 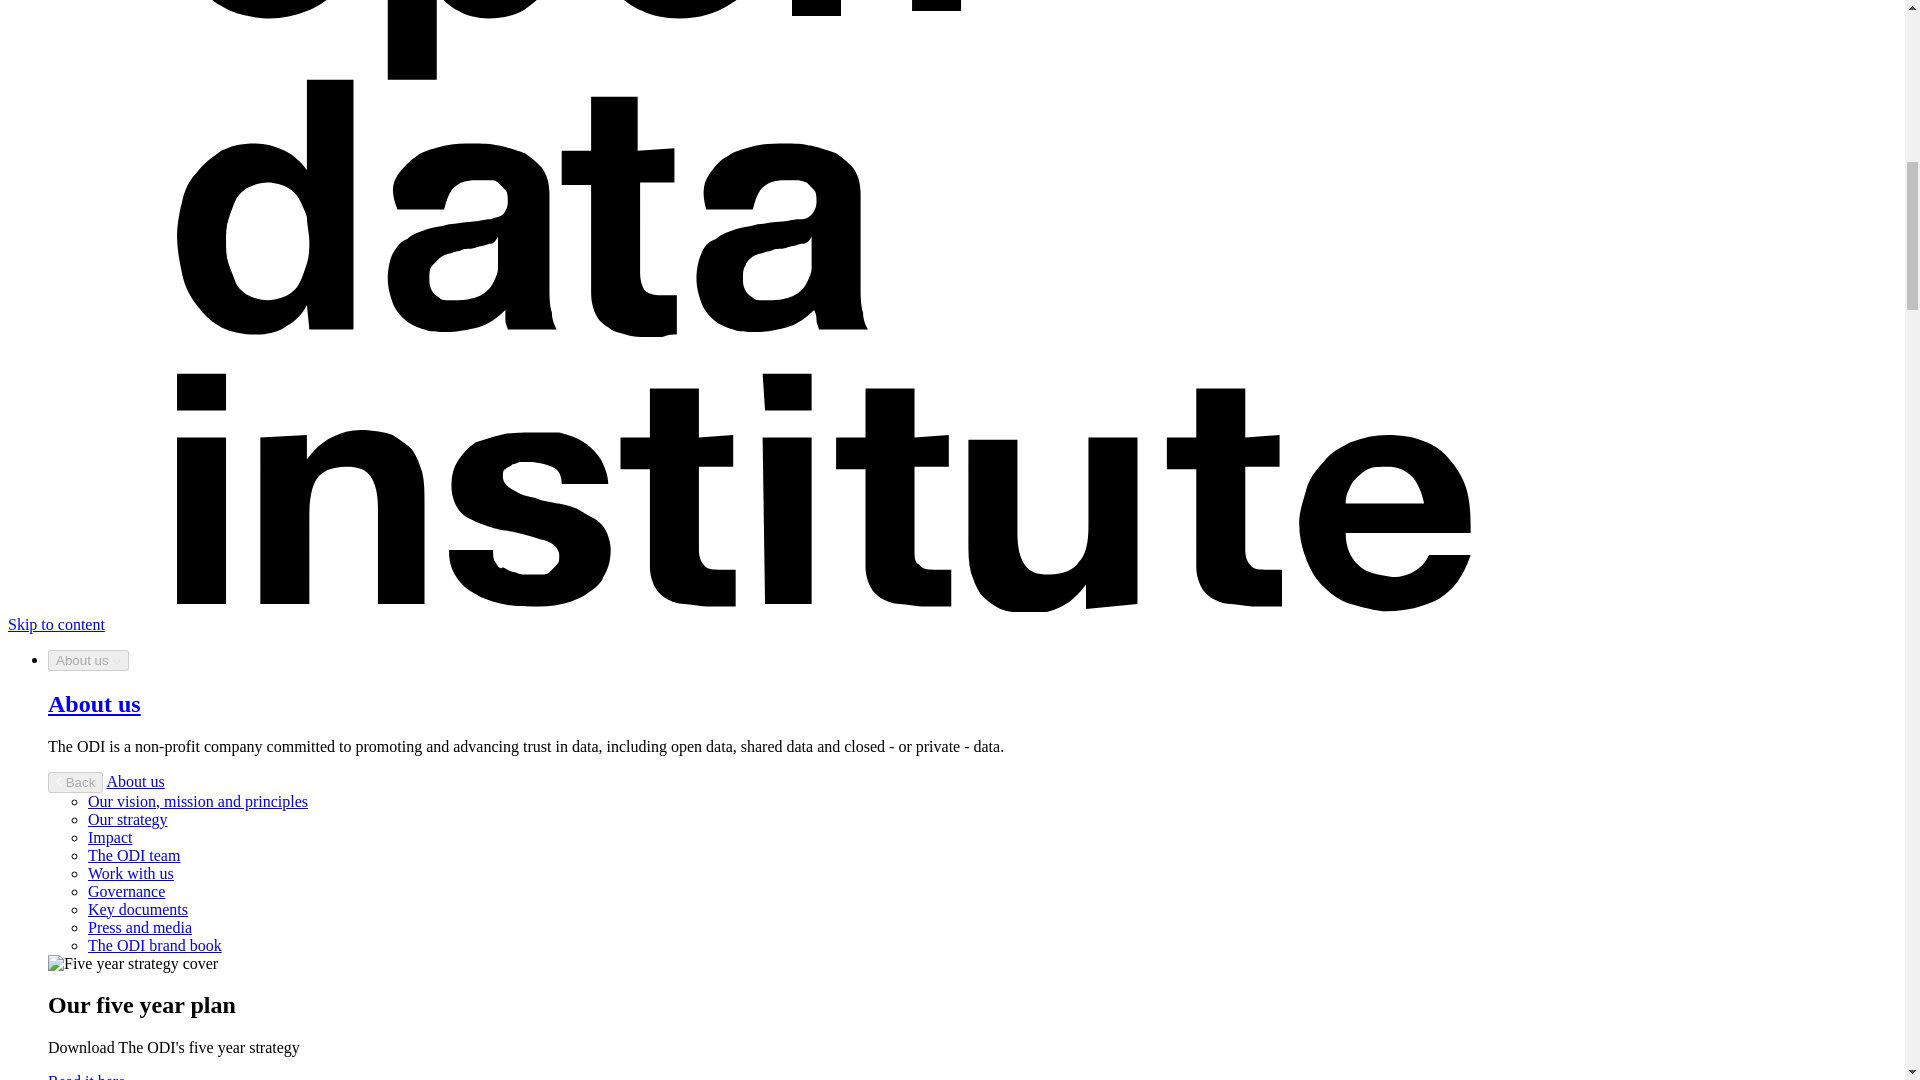 I want to click on Governance, so click(x=126, y=891).